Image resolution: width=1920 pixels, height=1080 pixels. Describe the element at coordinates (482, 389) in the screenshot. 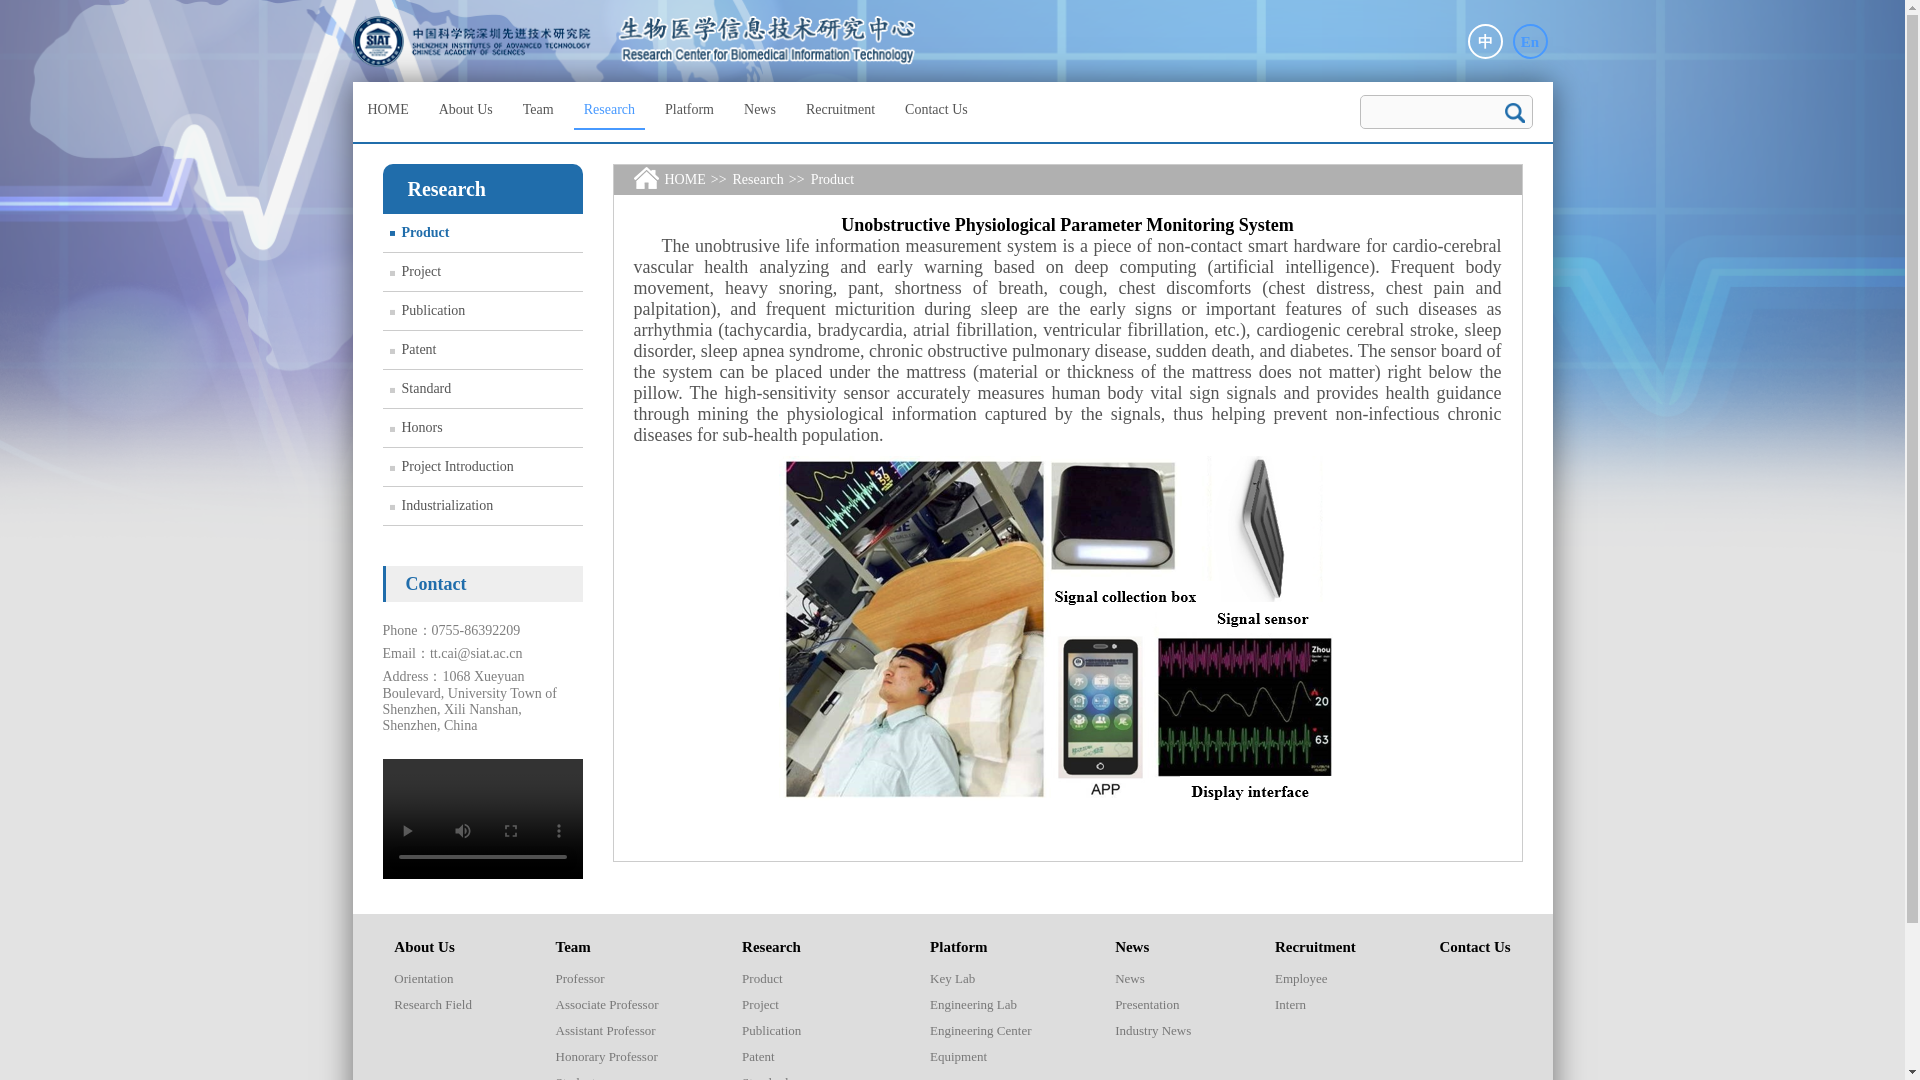

I see `Standard` at that location.